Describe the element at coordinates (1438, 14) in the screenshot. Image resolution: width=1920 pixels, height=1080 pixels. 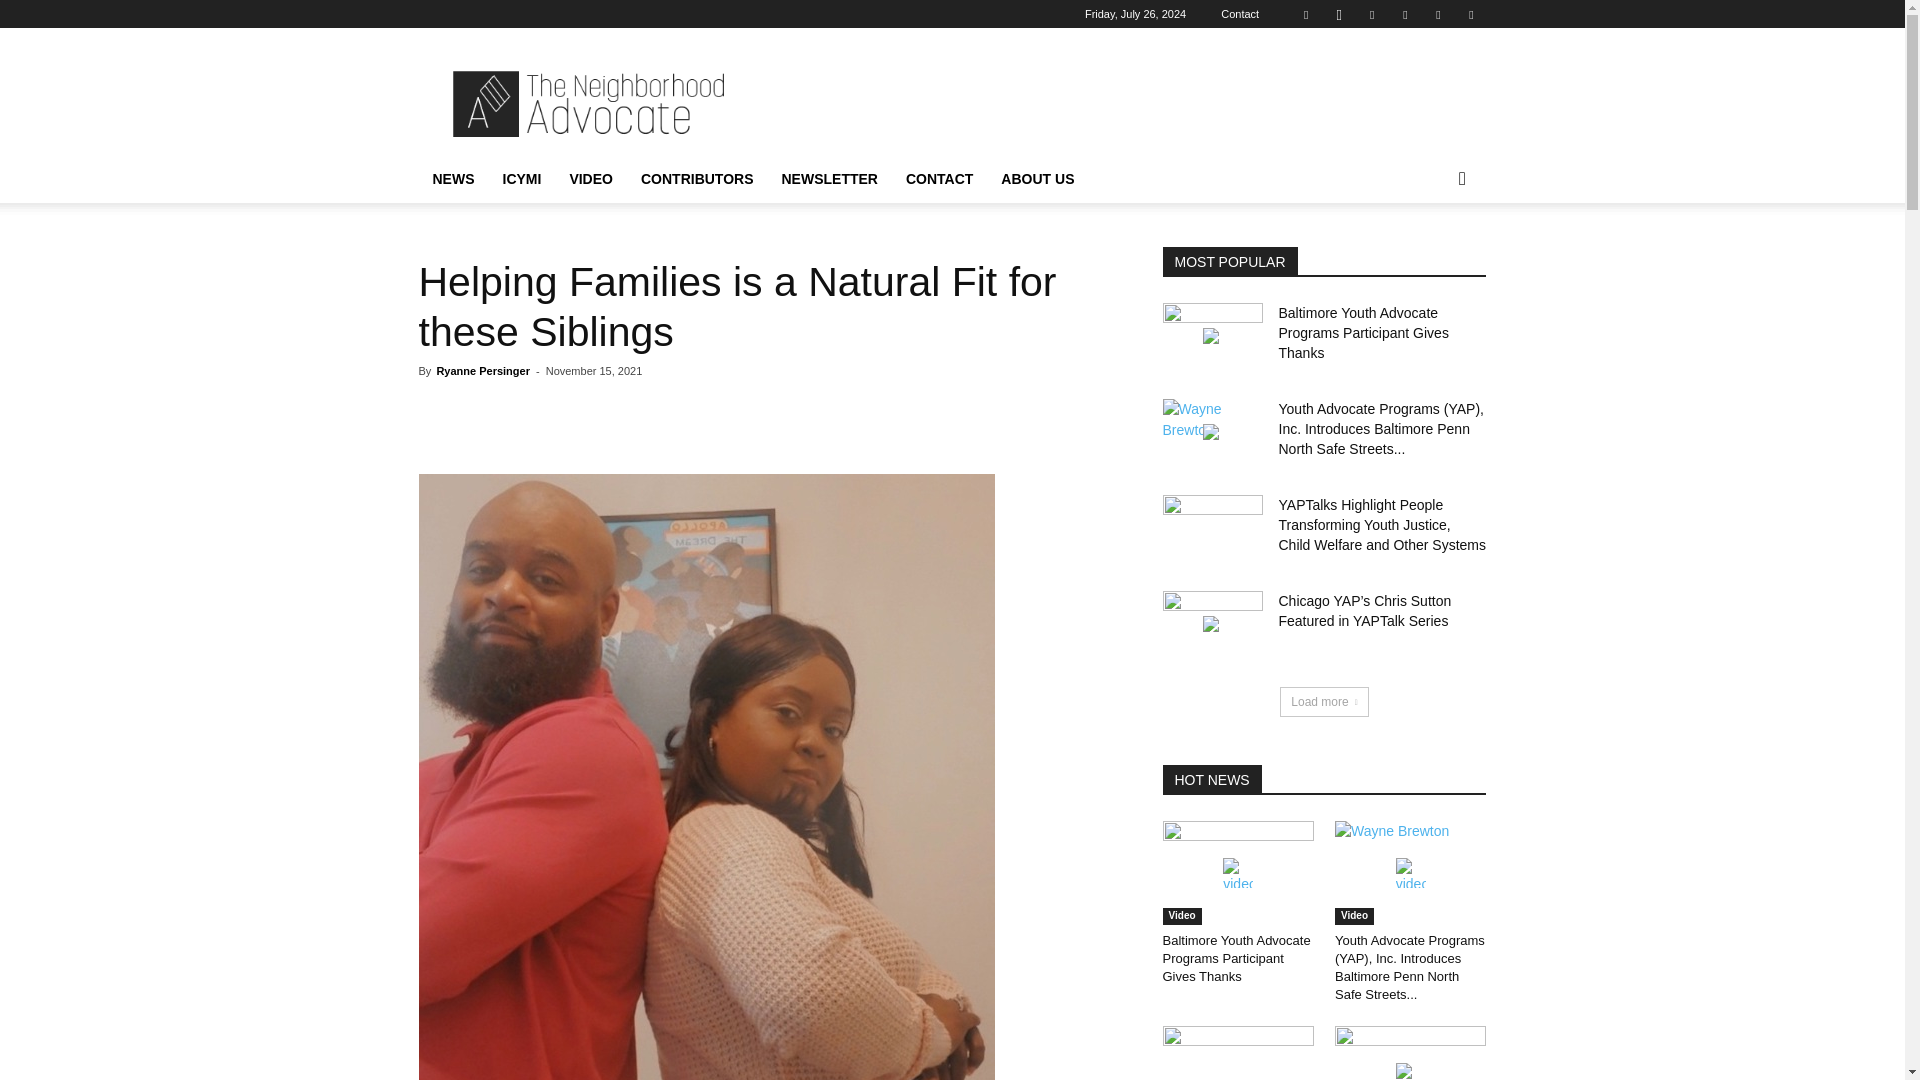
I see `Vimeo` at that location.